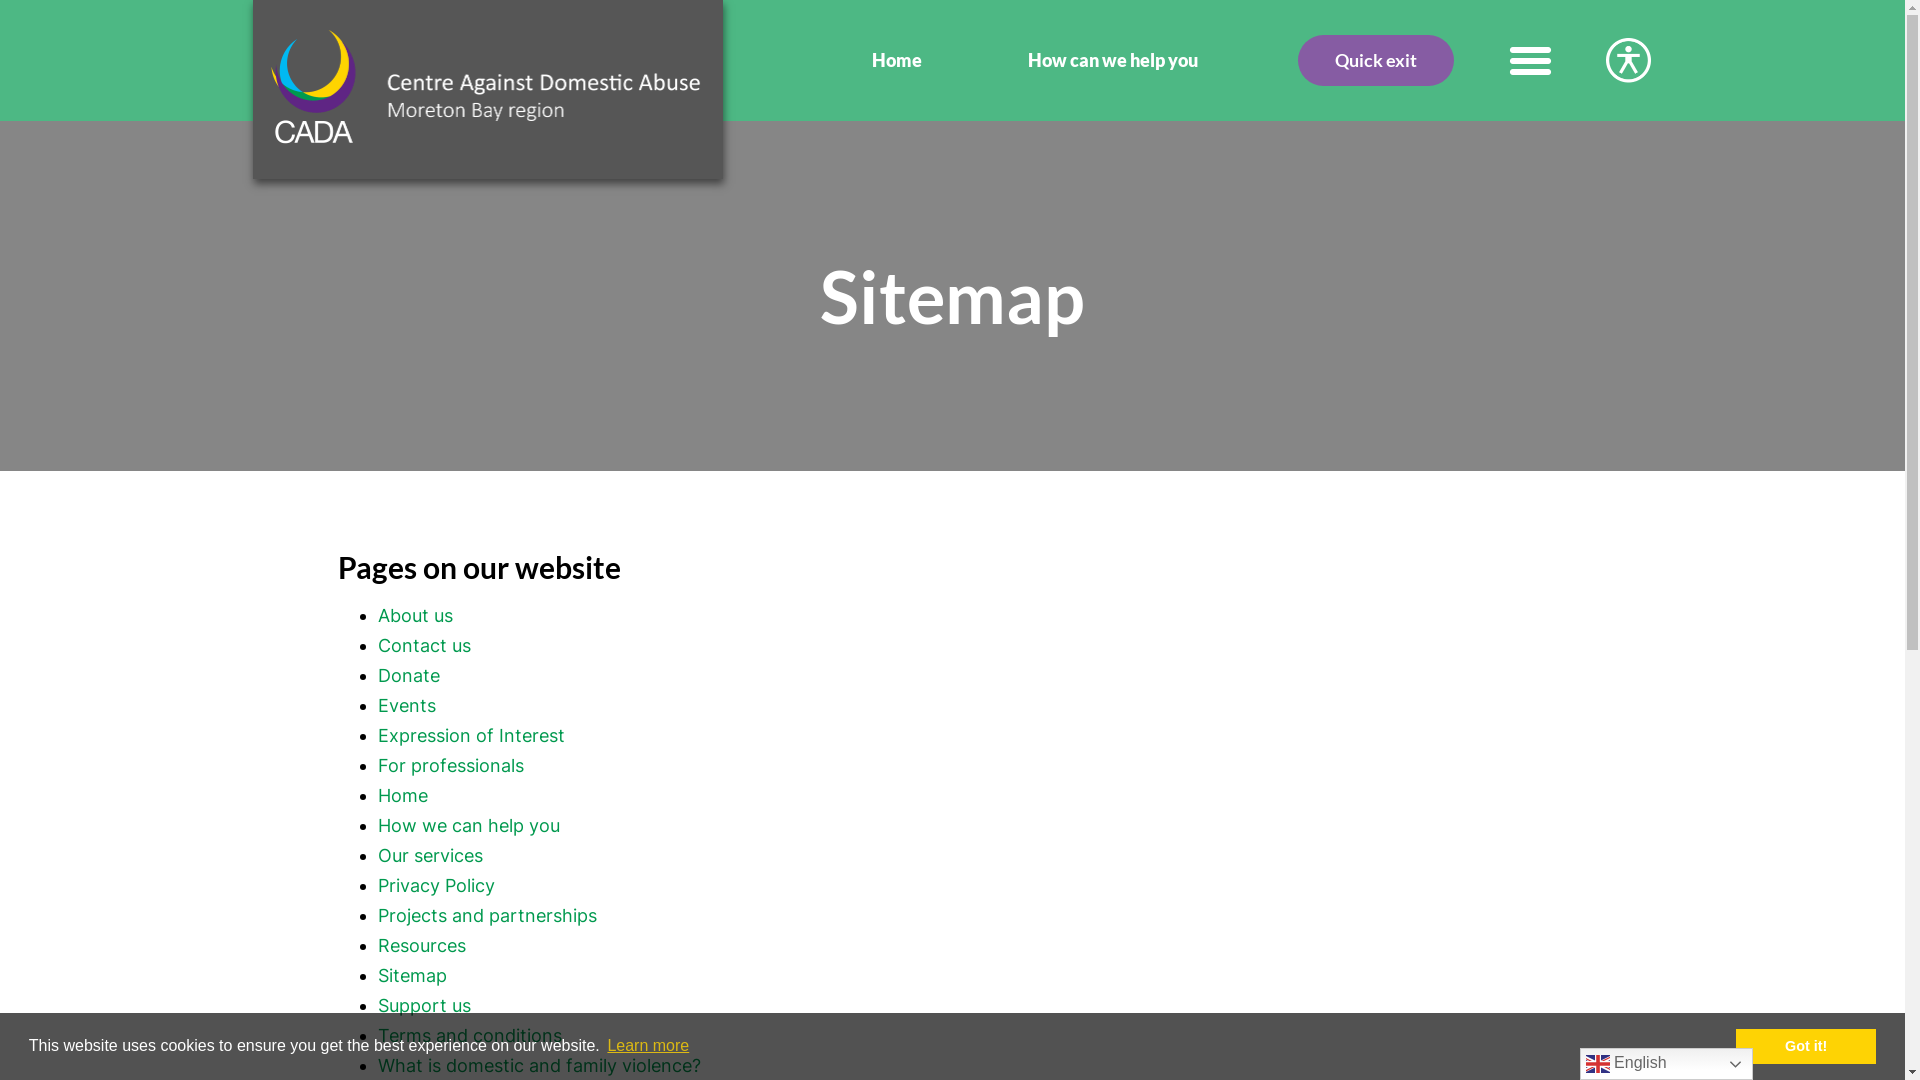 The width and height of the screenshot is (1920, 1080). I want to click on Quick exit, so click(1376, 60).